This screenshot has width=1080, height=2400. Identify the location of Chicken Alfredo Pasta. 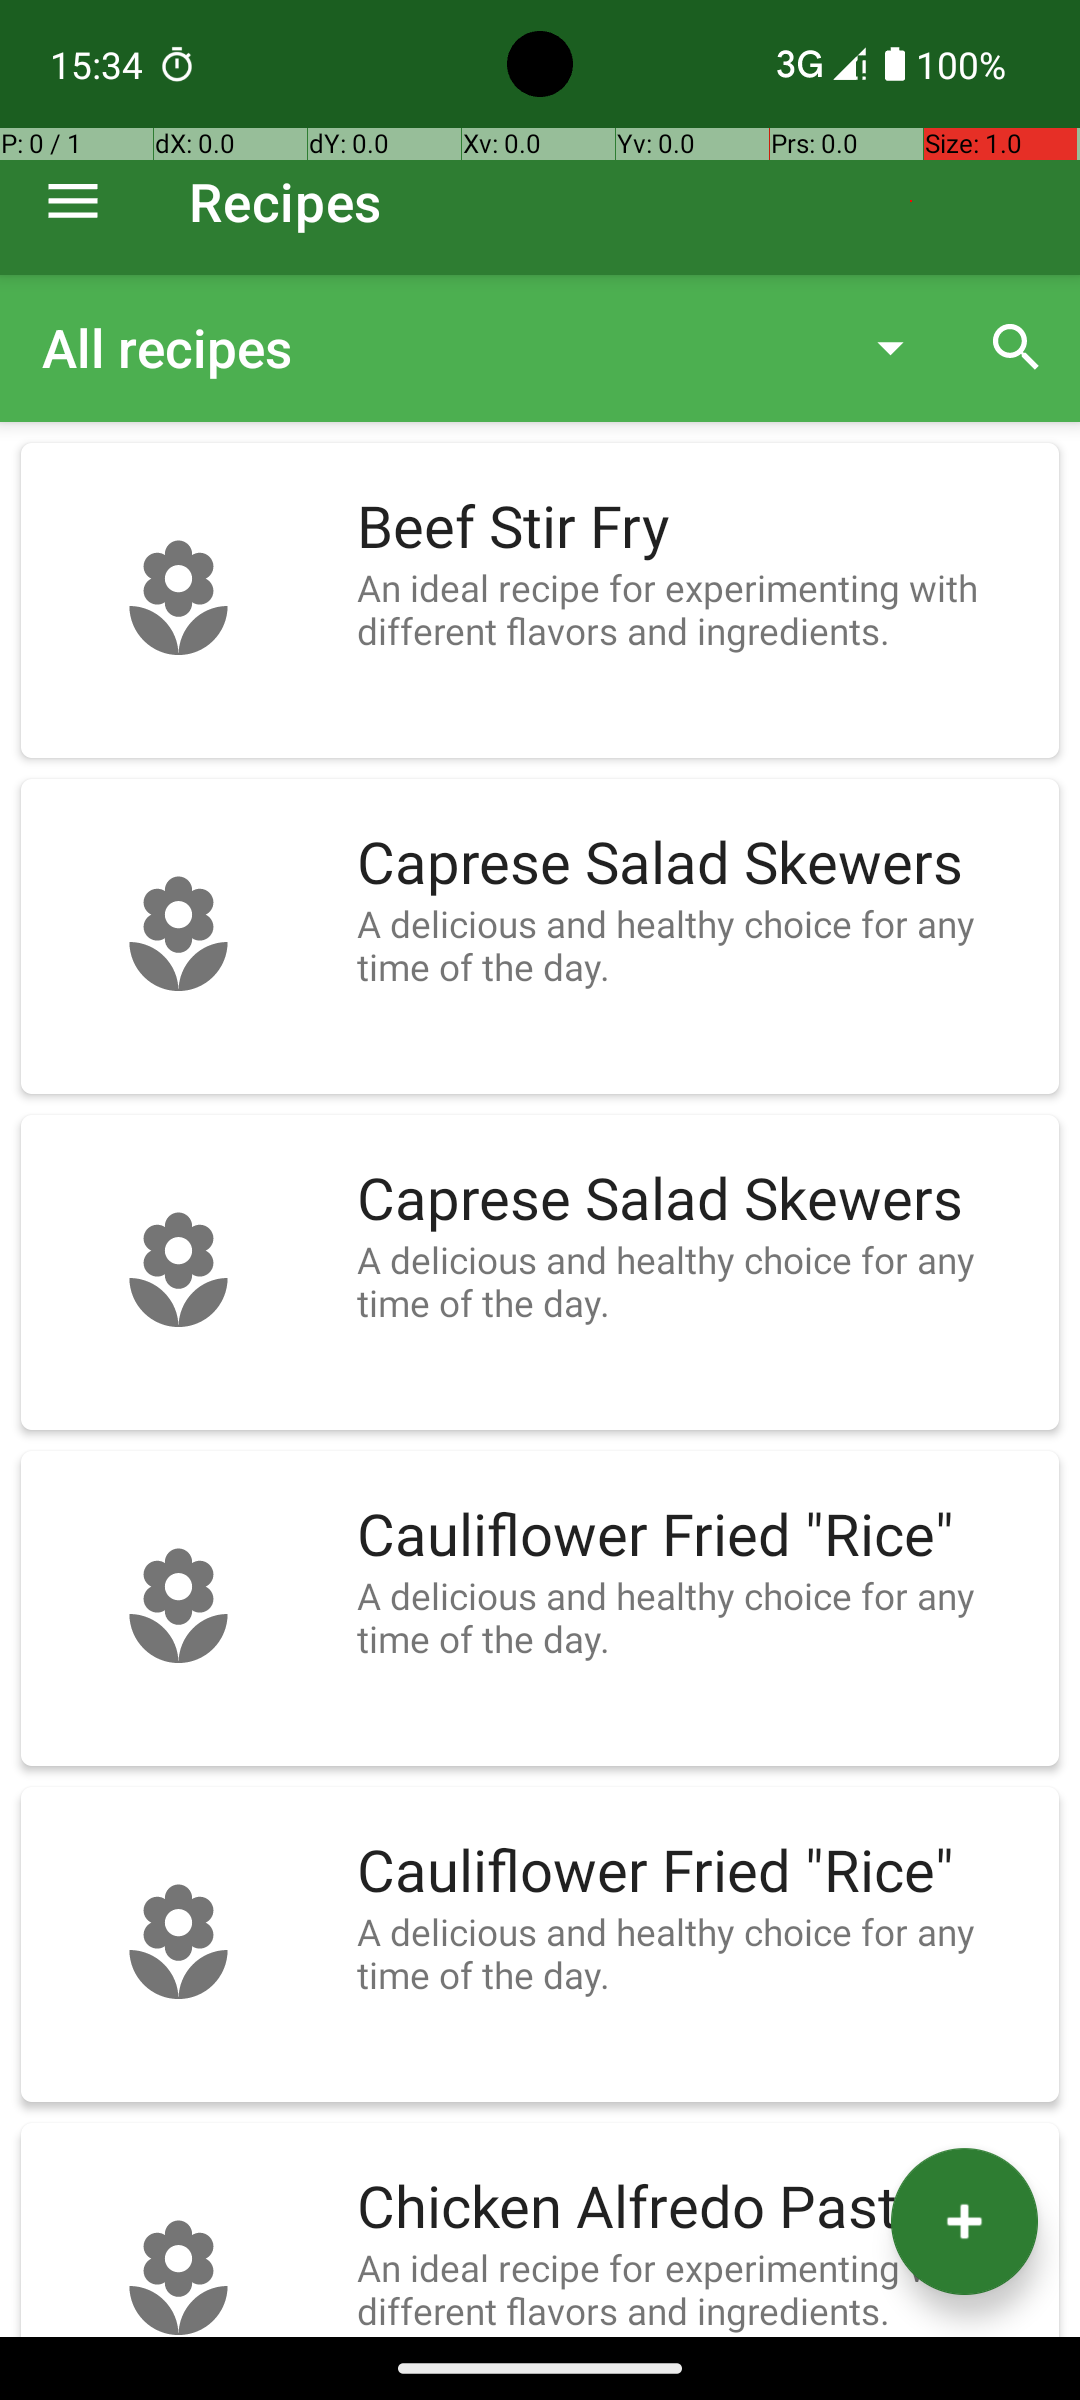
(698, 2208).